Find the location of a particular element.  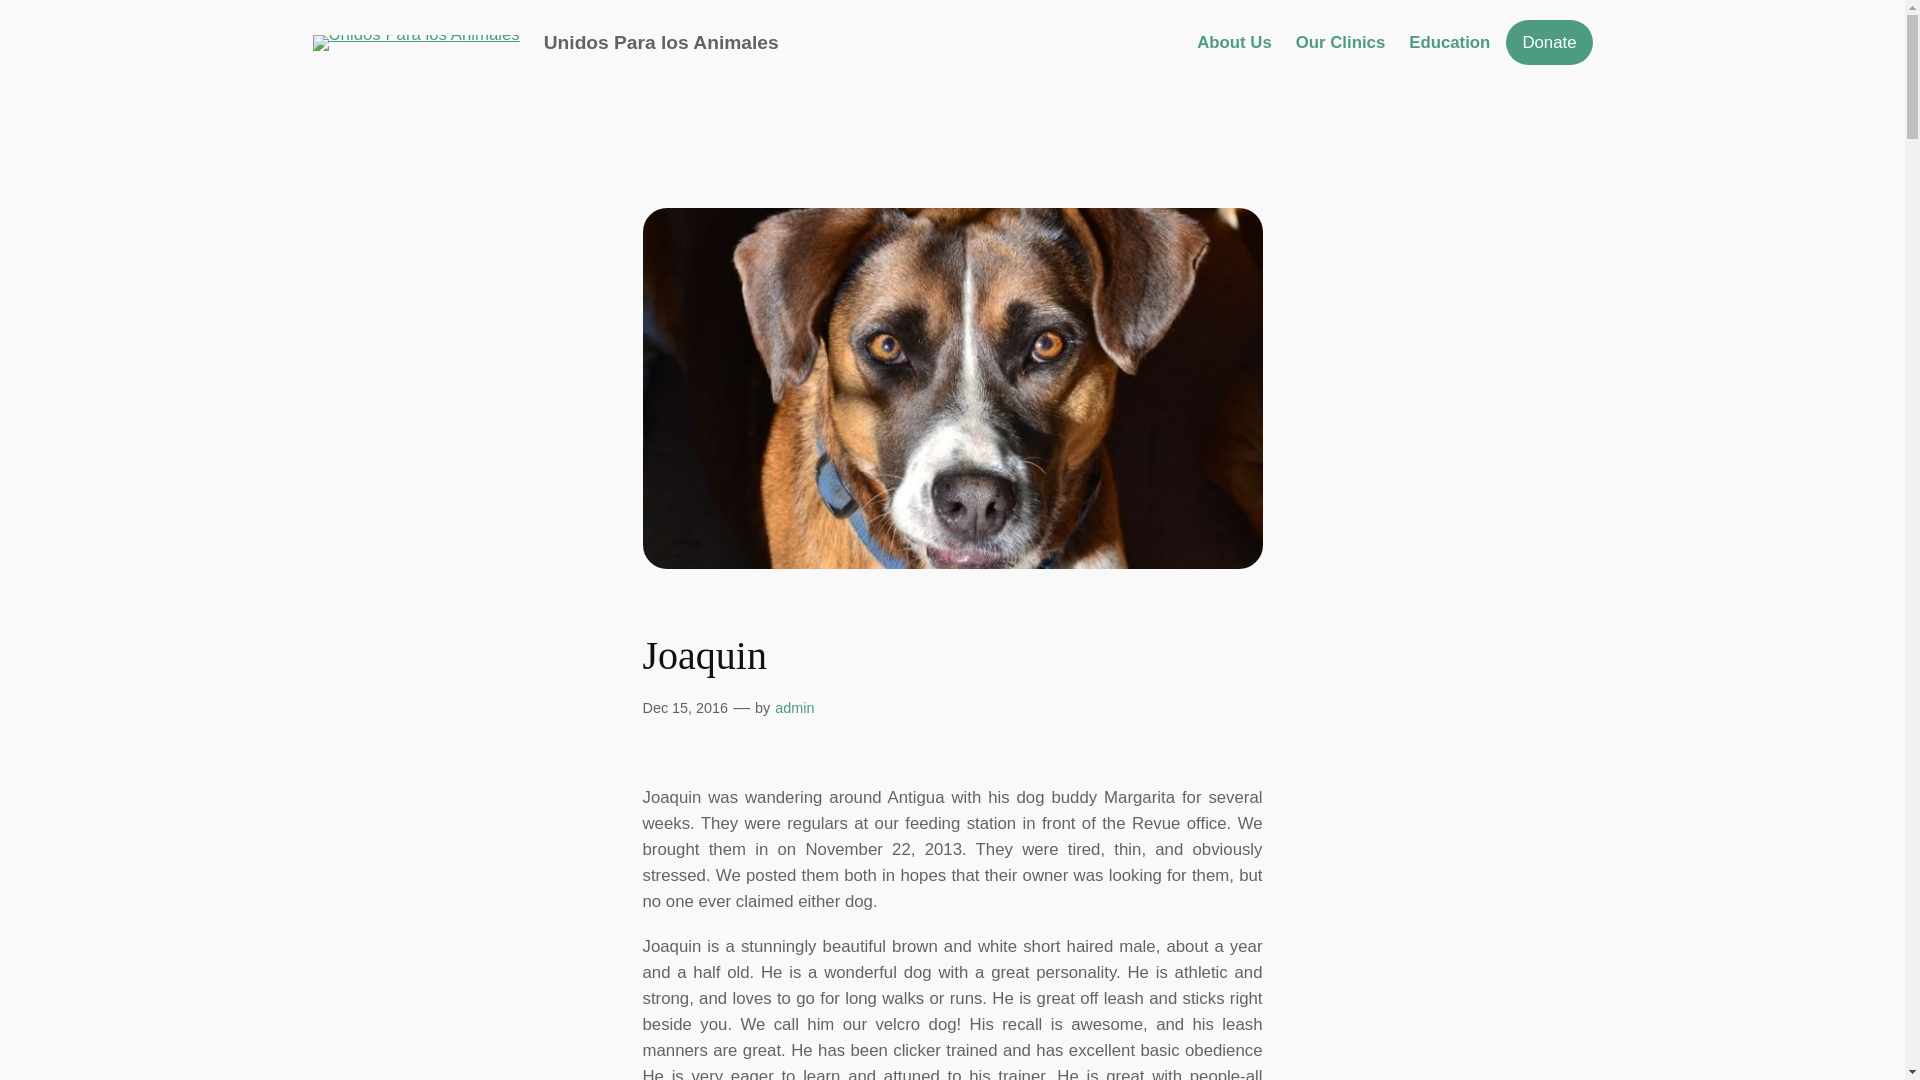

Donate is located at coordinates (1548, 42).